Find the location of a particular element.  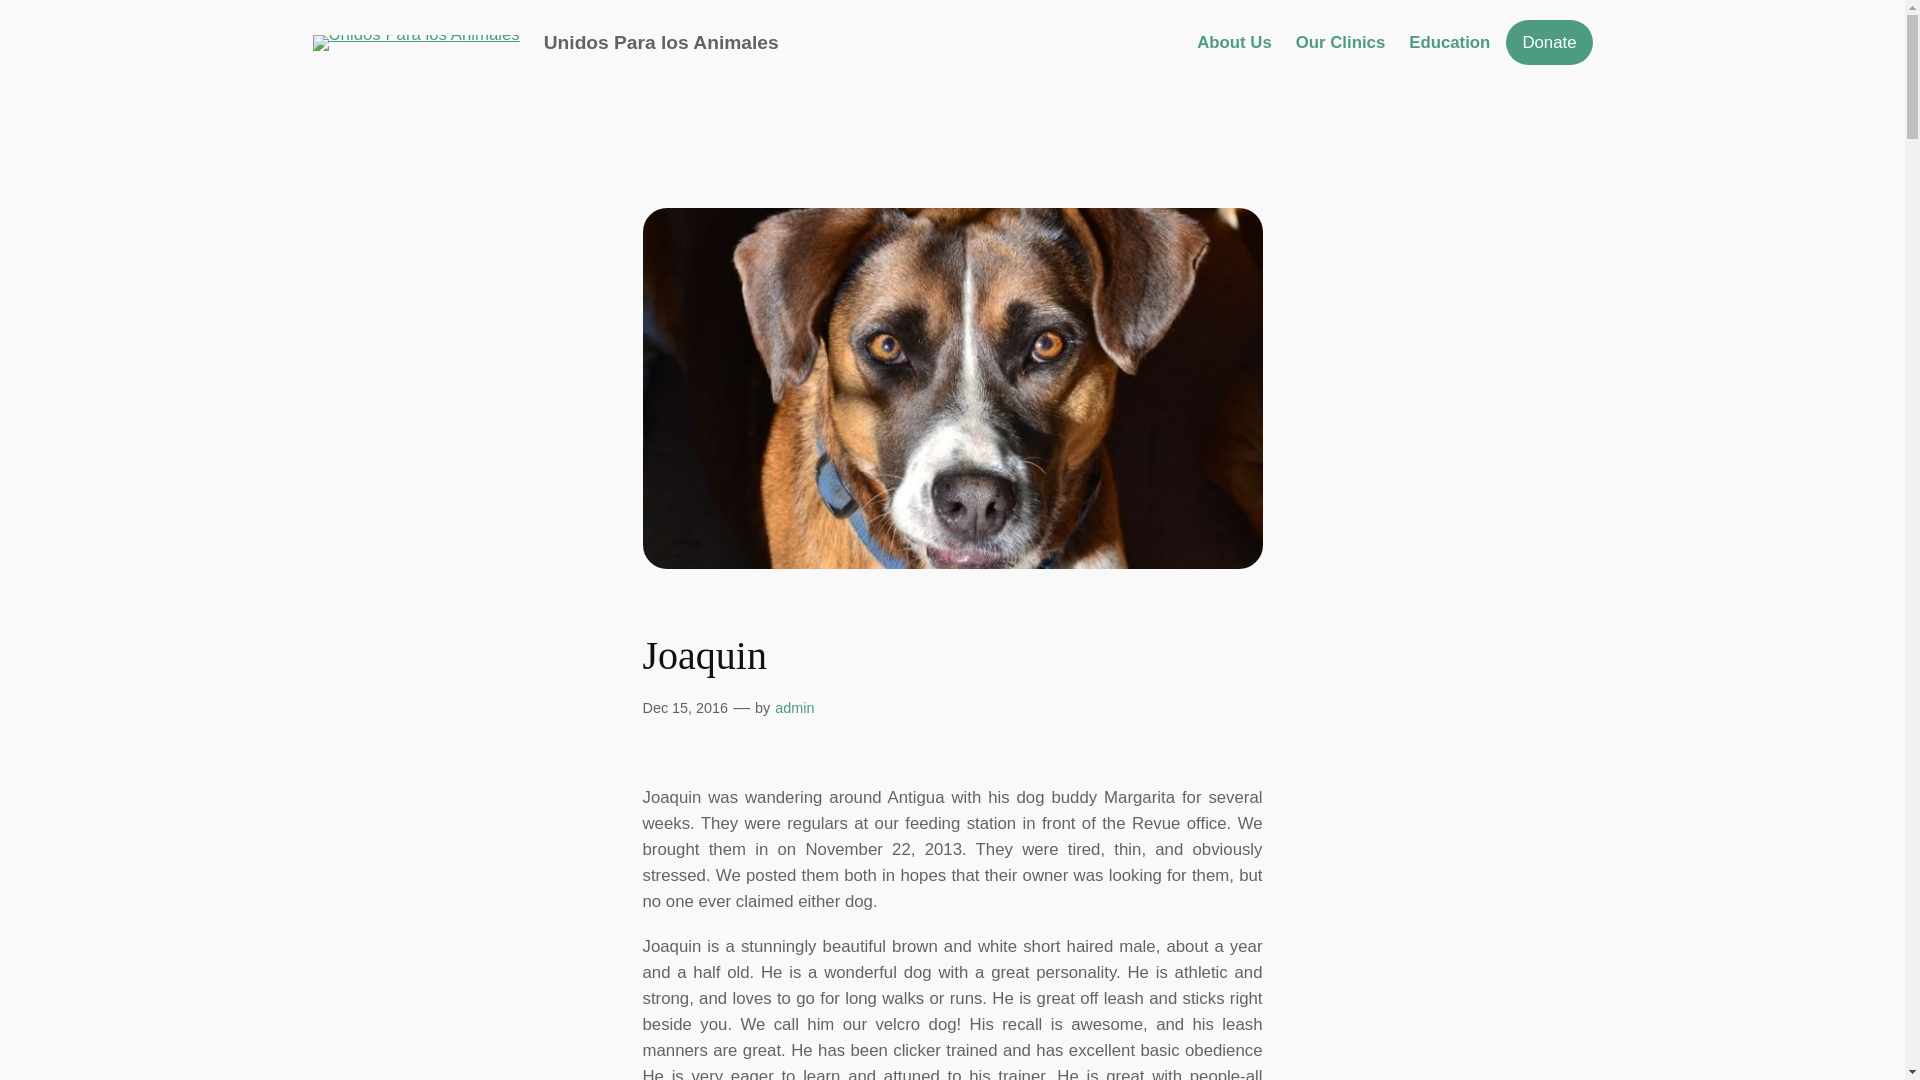

Donate is located at coordinates (1548, 42).